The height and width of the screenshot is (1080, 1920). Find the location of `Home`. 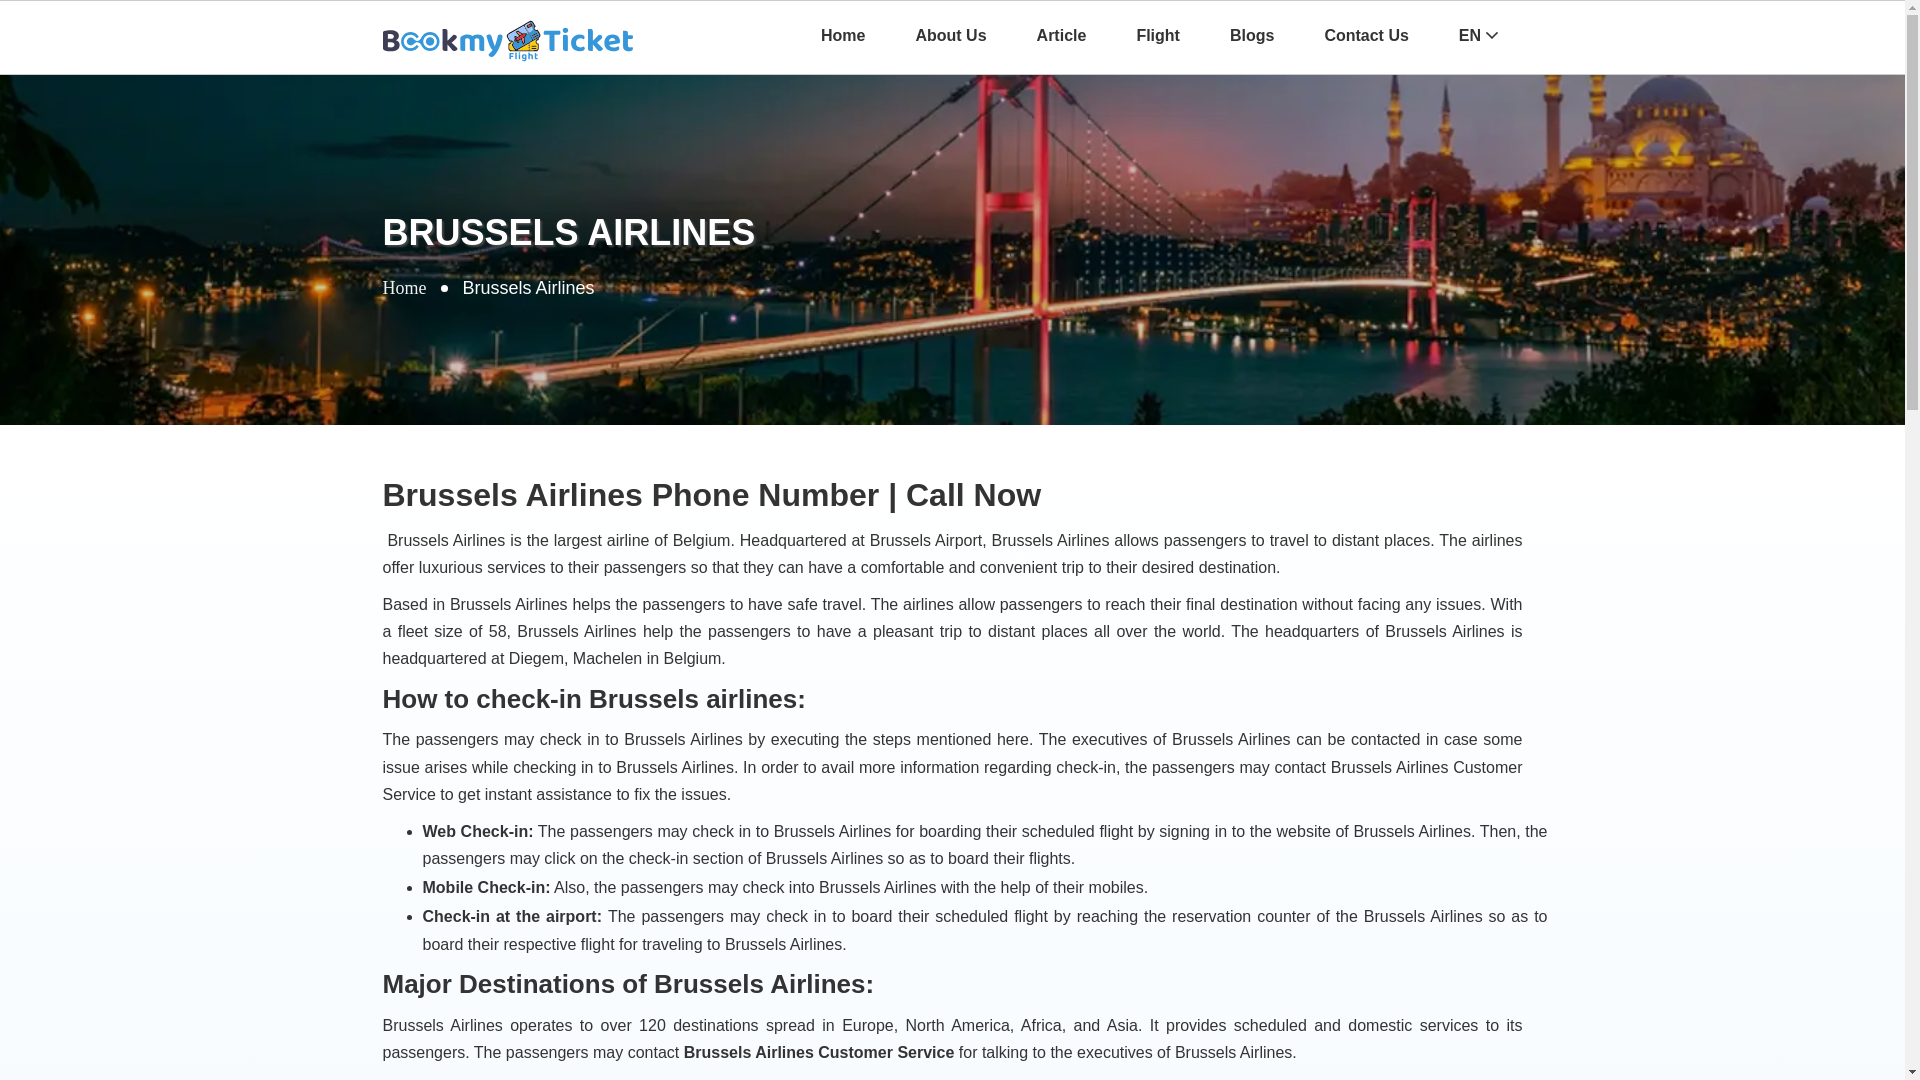

Home is located at coordinates (404, 288).